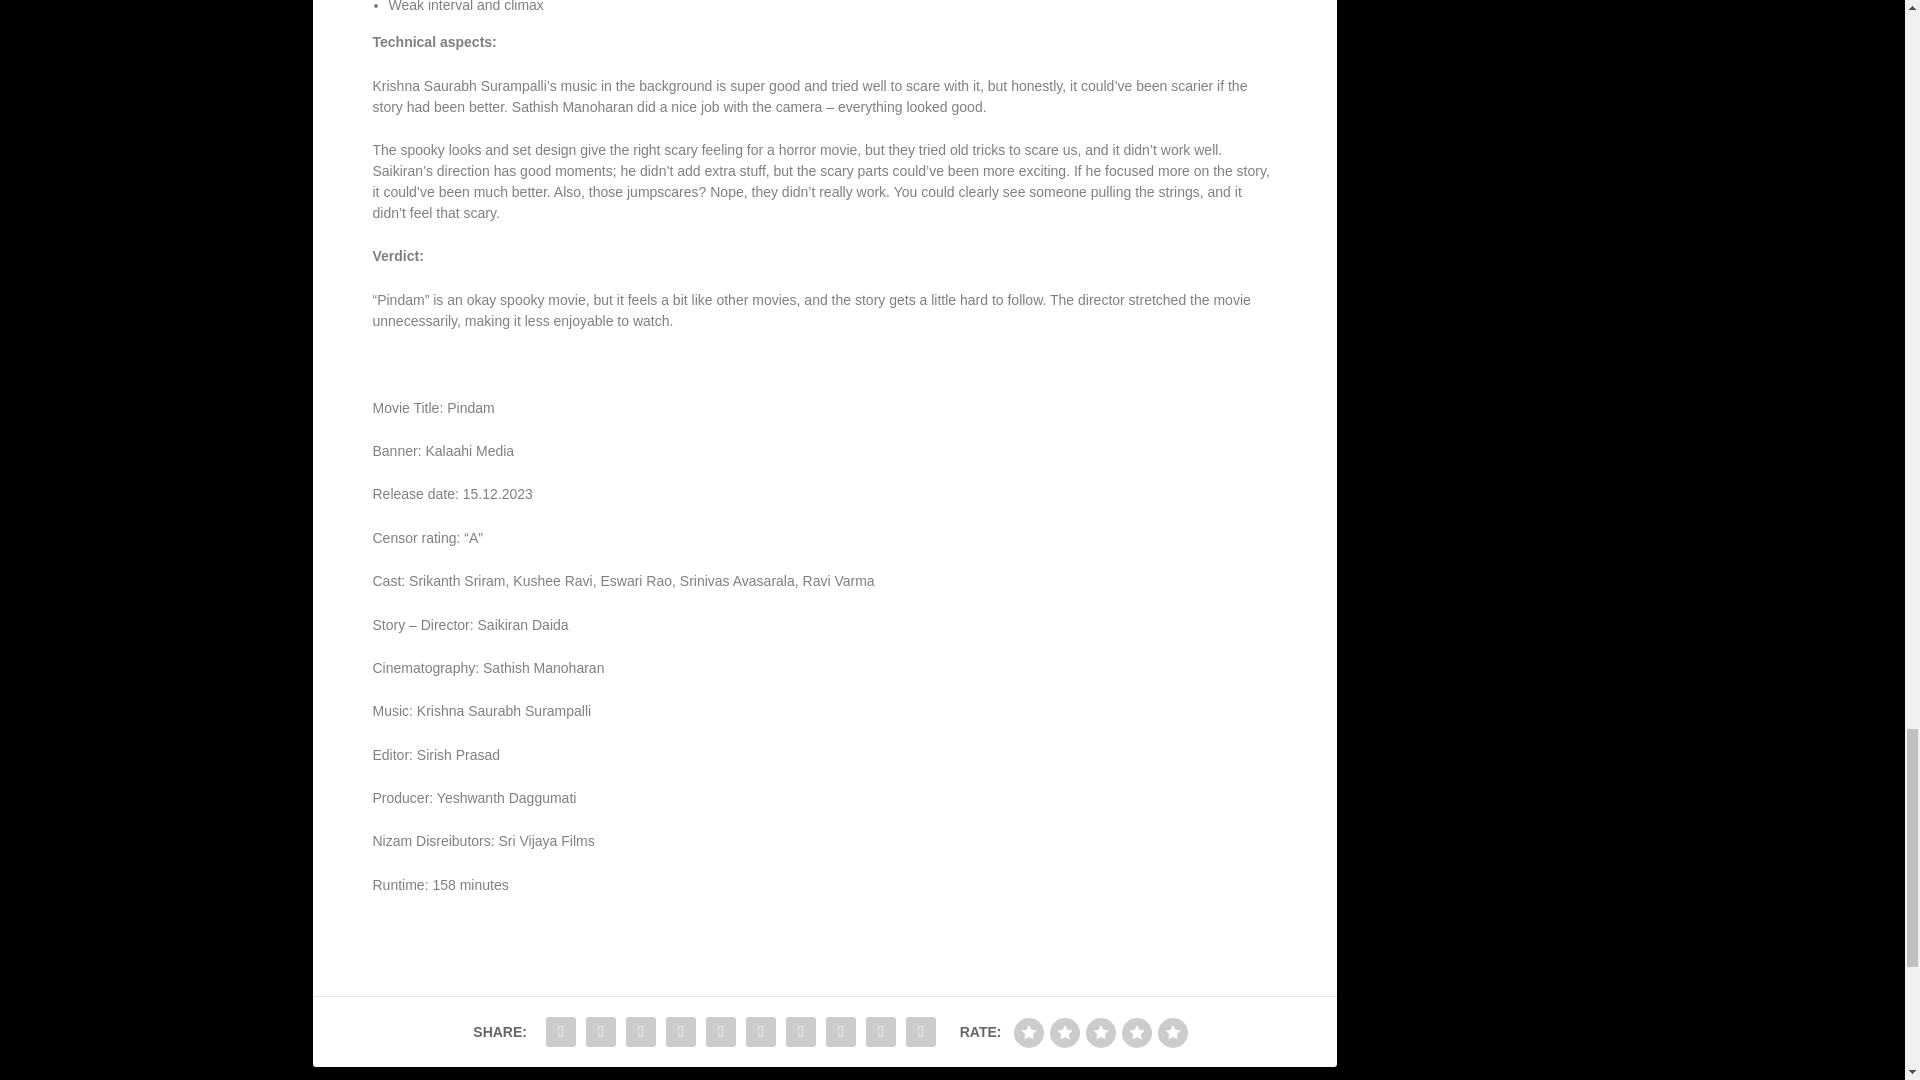 The image size is (1920, 1080). I want to click on bad, so click(1028, 1032).